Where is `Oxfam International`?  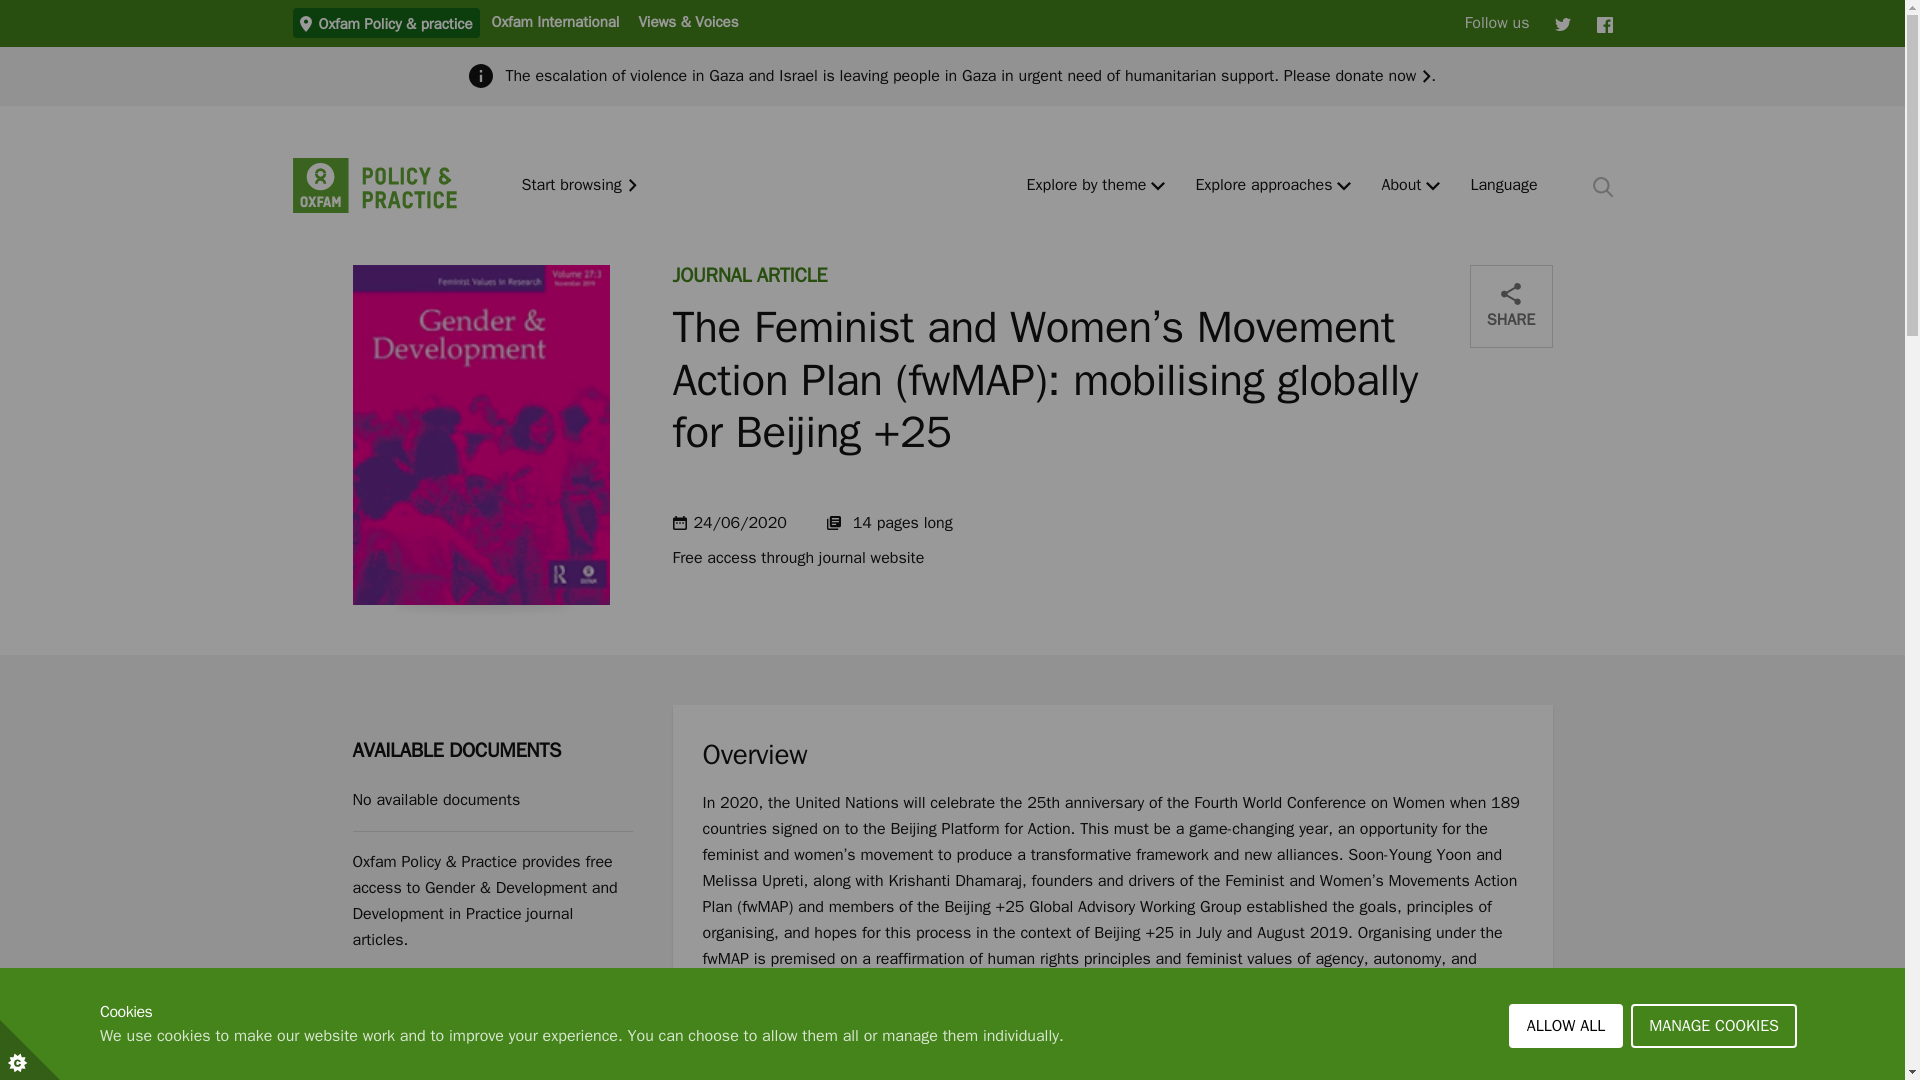 Oxfam International is located at coordinates (554, 21).